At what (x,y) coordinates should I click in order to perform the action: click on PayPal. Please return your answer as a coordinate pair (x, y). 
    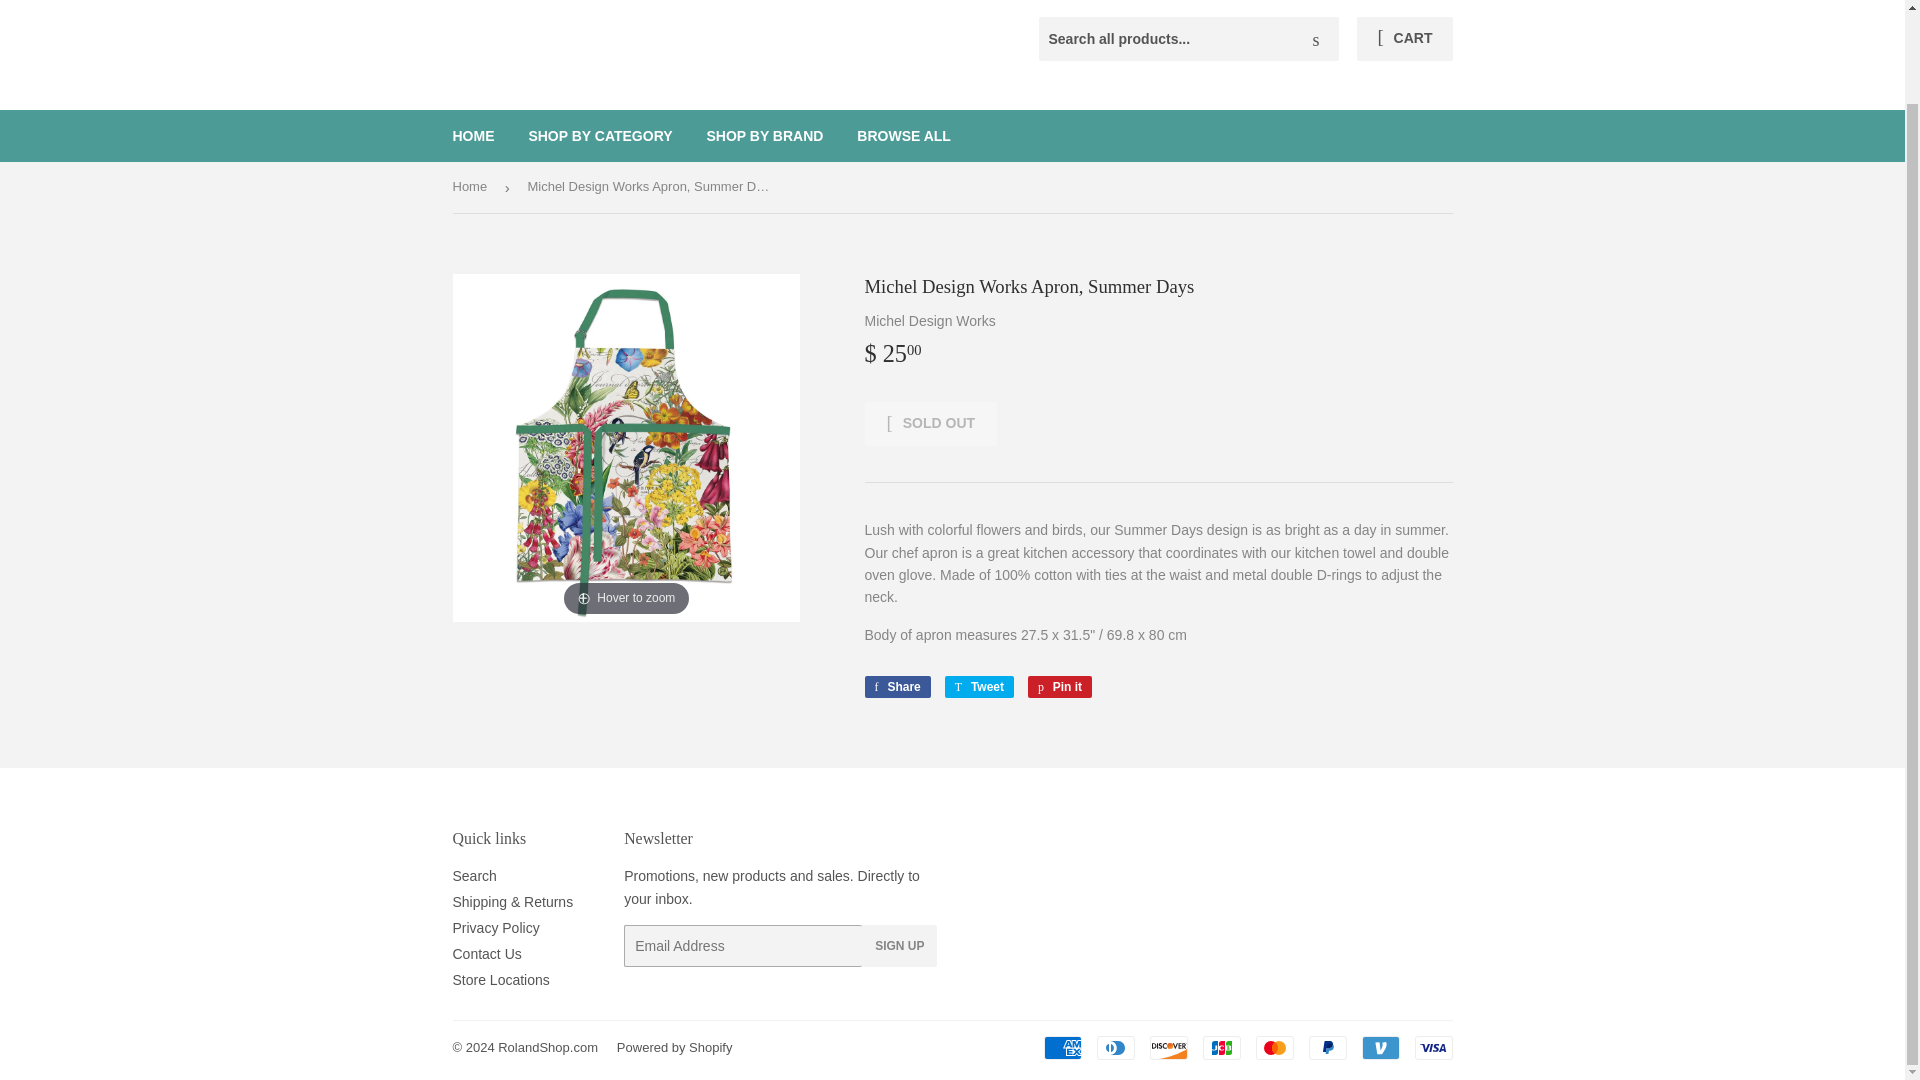
    Looking at the image, I should click on (1326, 1047).